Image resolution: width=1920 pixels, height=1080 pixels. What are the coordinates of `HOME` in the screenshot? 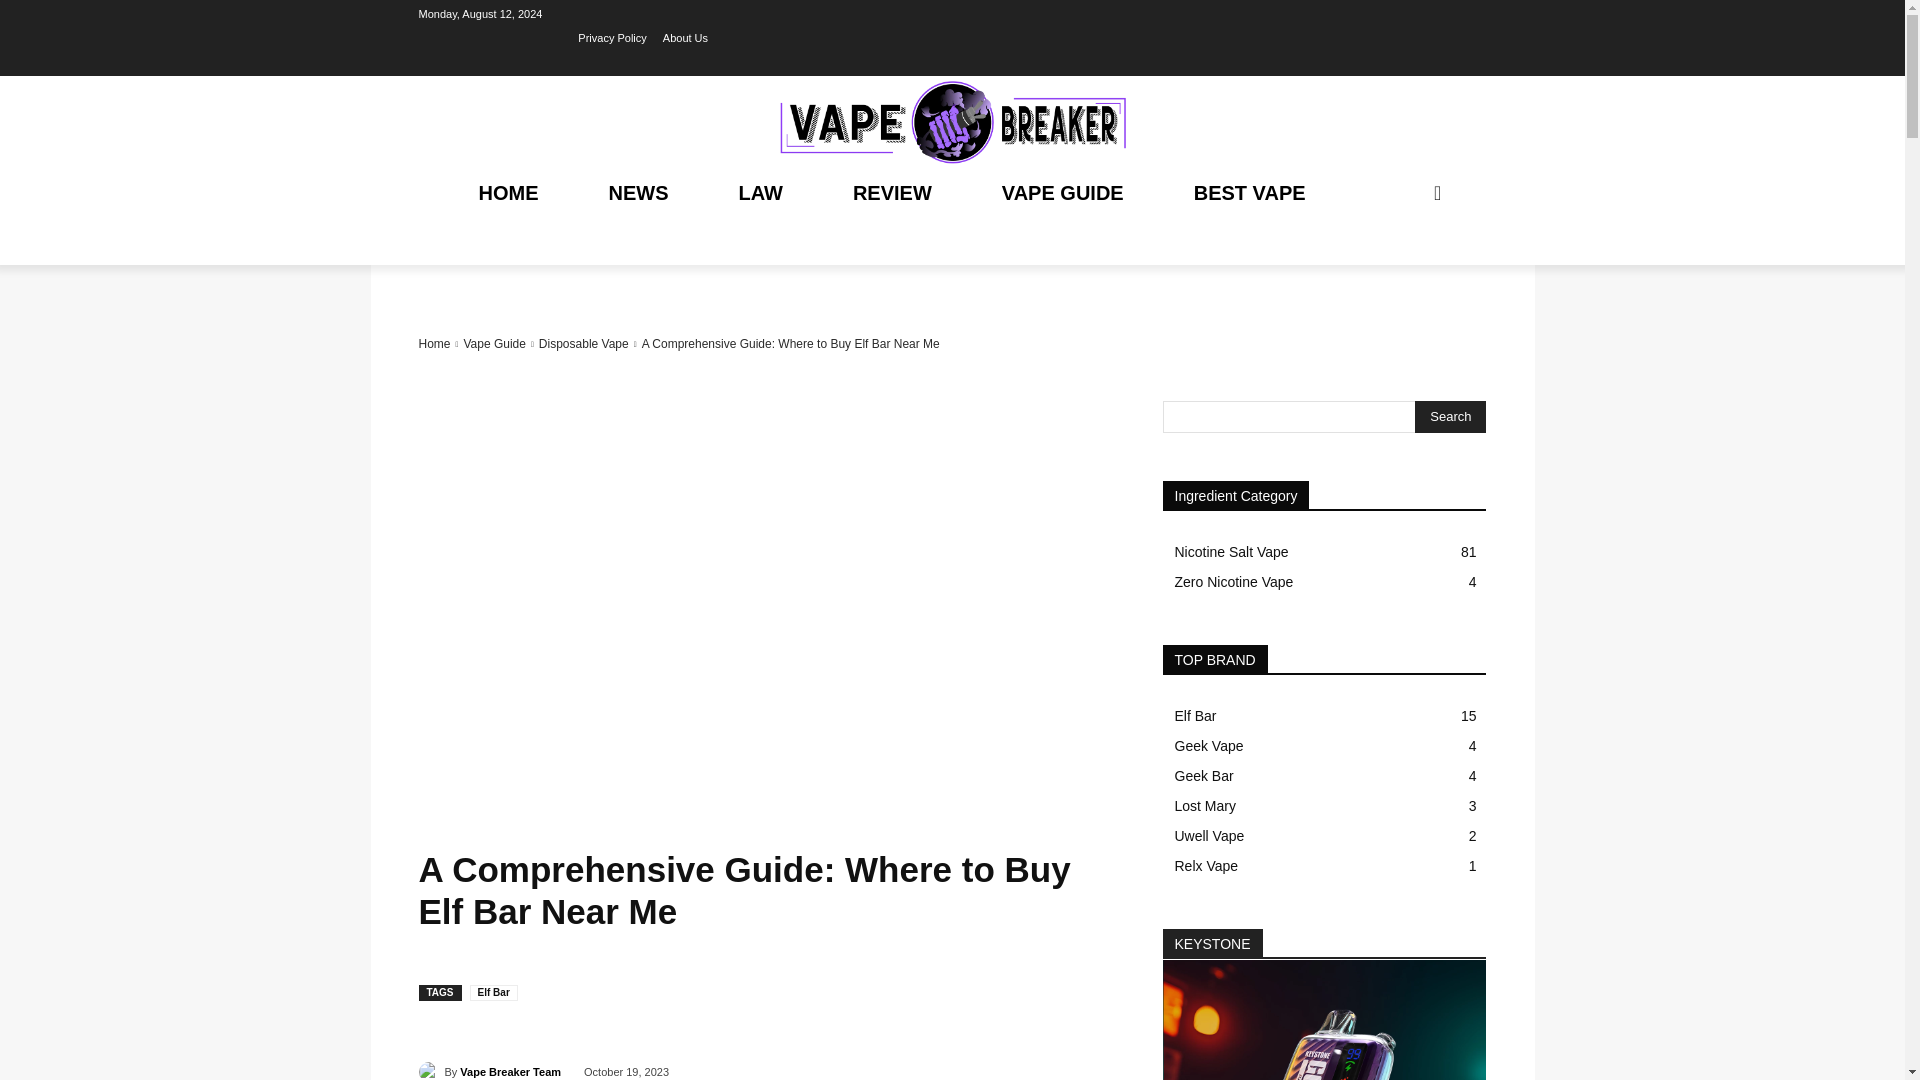 It's located at (508, 192).